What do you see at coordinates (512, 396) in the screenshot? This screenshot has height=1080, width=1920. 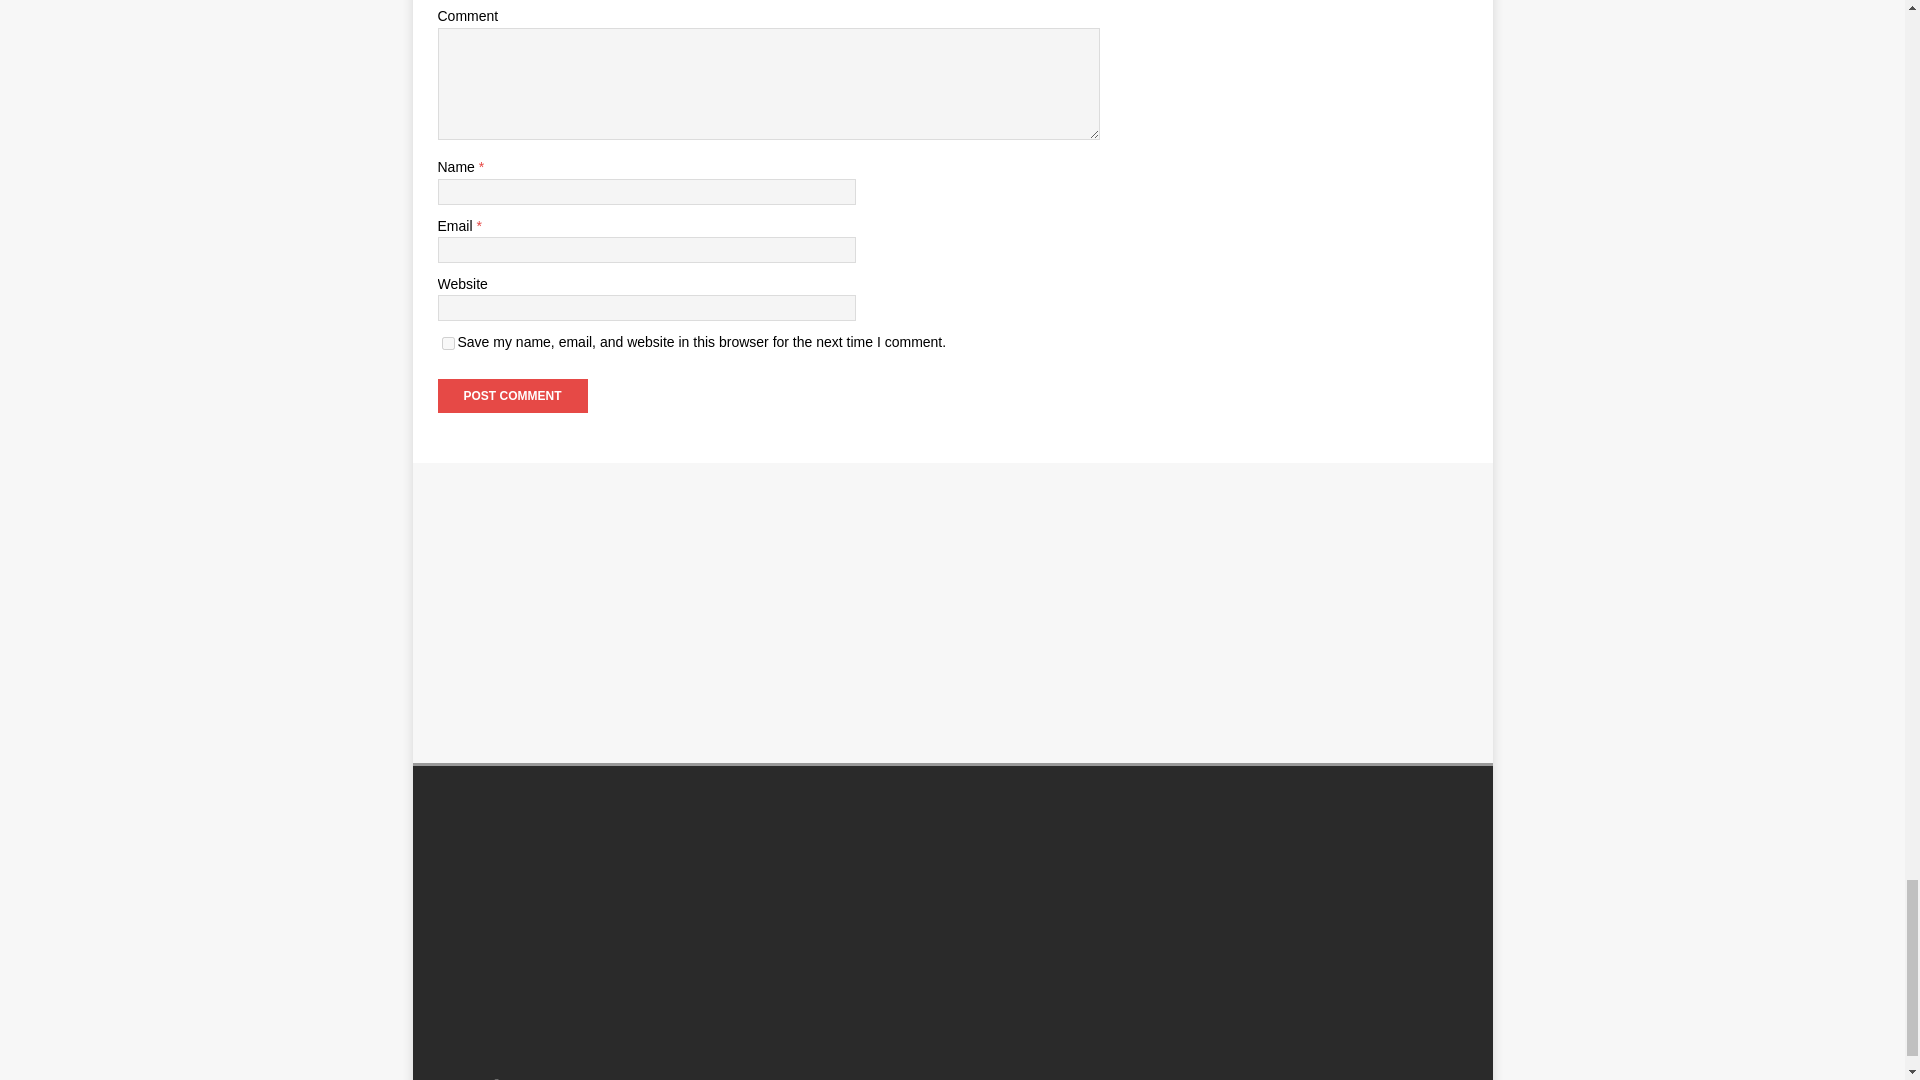 I see `Post Comment` at bounding box center [512, 396].